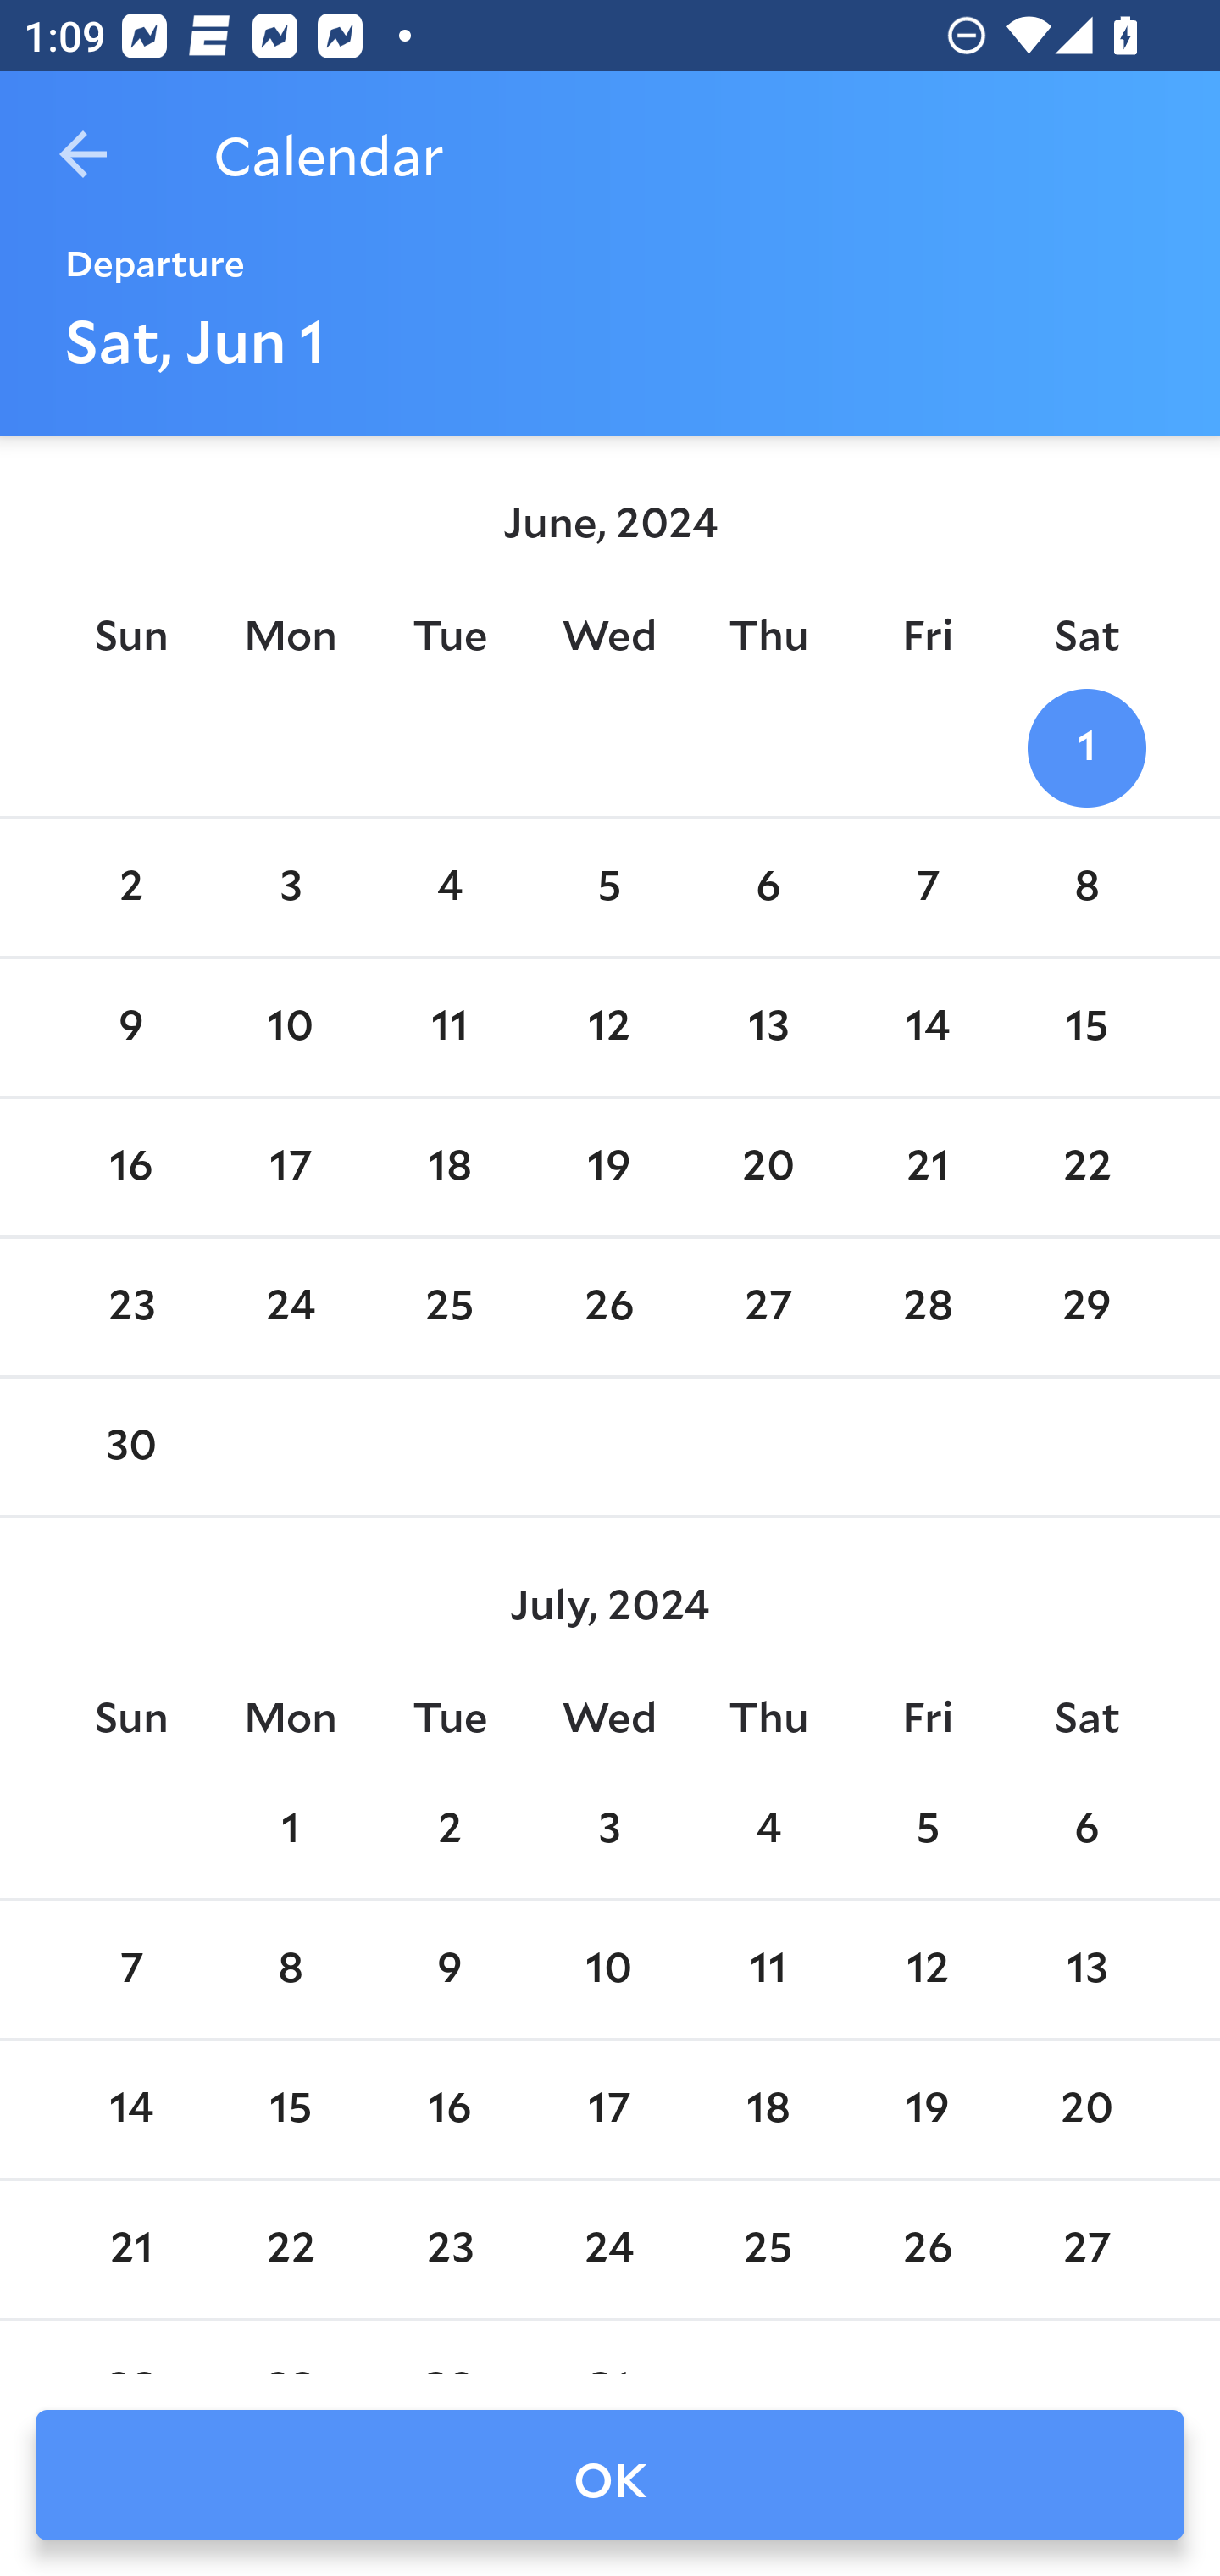  What do you see at coordinates (1086, 747) in the screenshot?
I see `1` at bounding box center [1086, 747].